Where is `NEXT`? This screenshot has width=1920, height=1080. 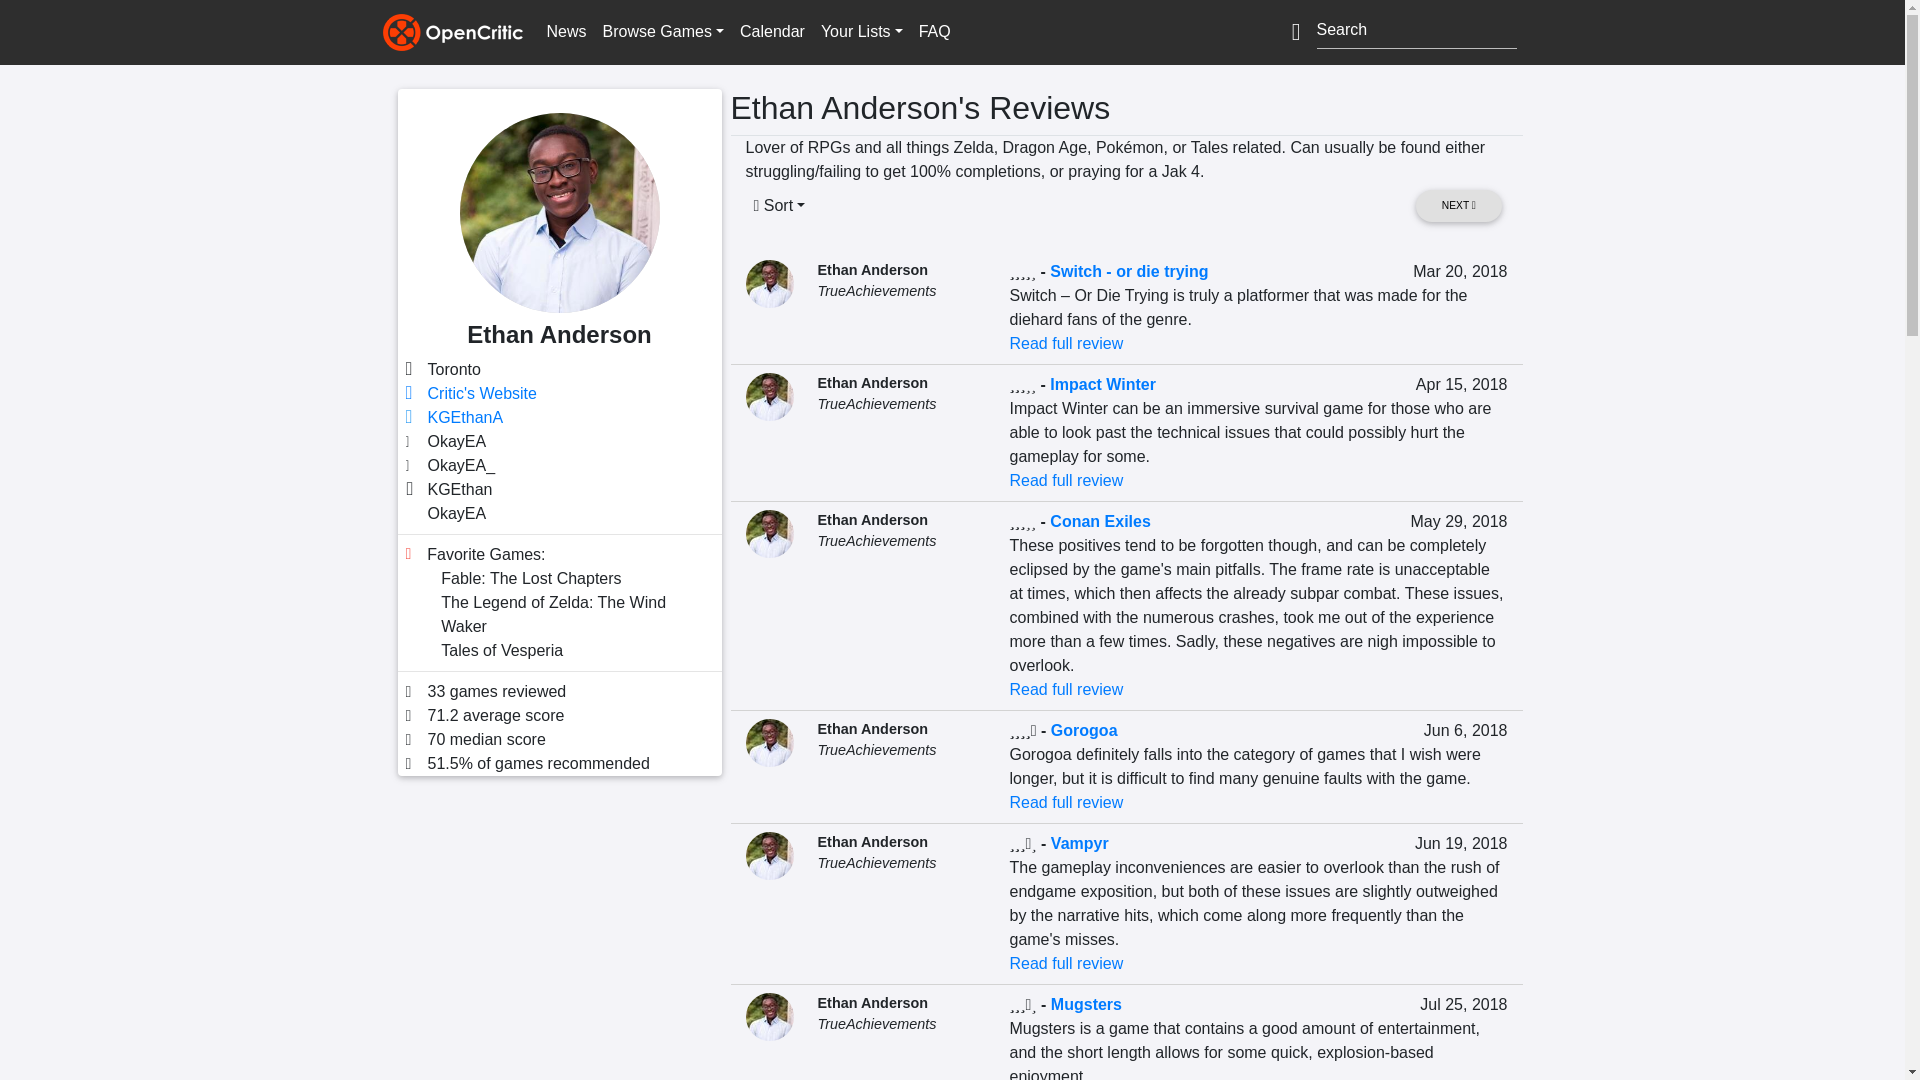
NEXT is located at coordinates (1458, 206).